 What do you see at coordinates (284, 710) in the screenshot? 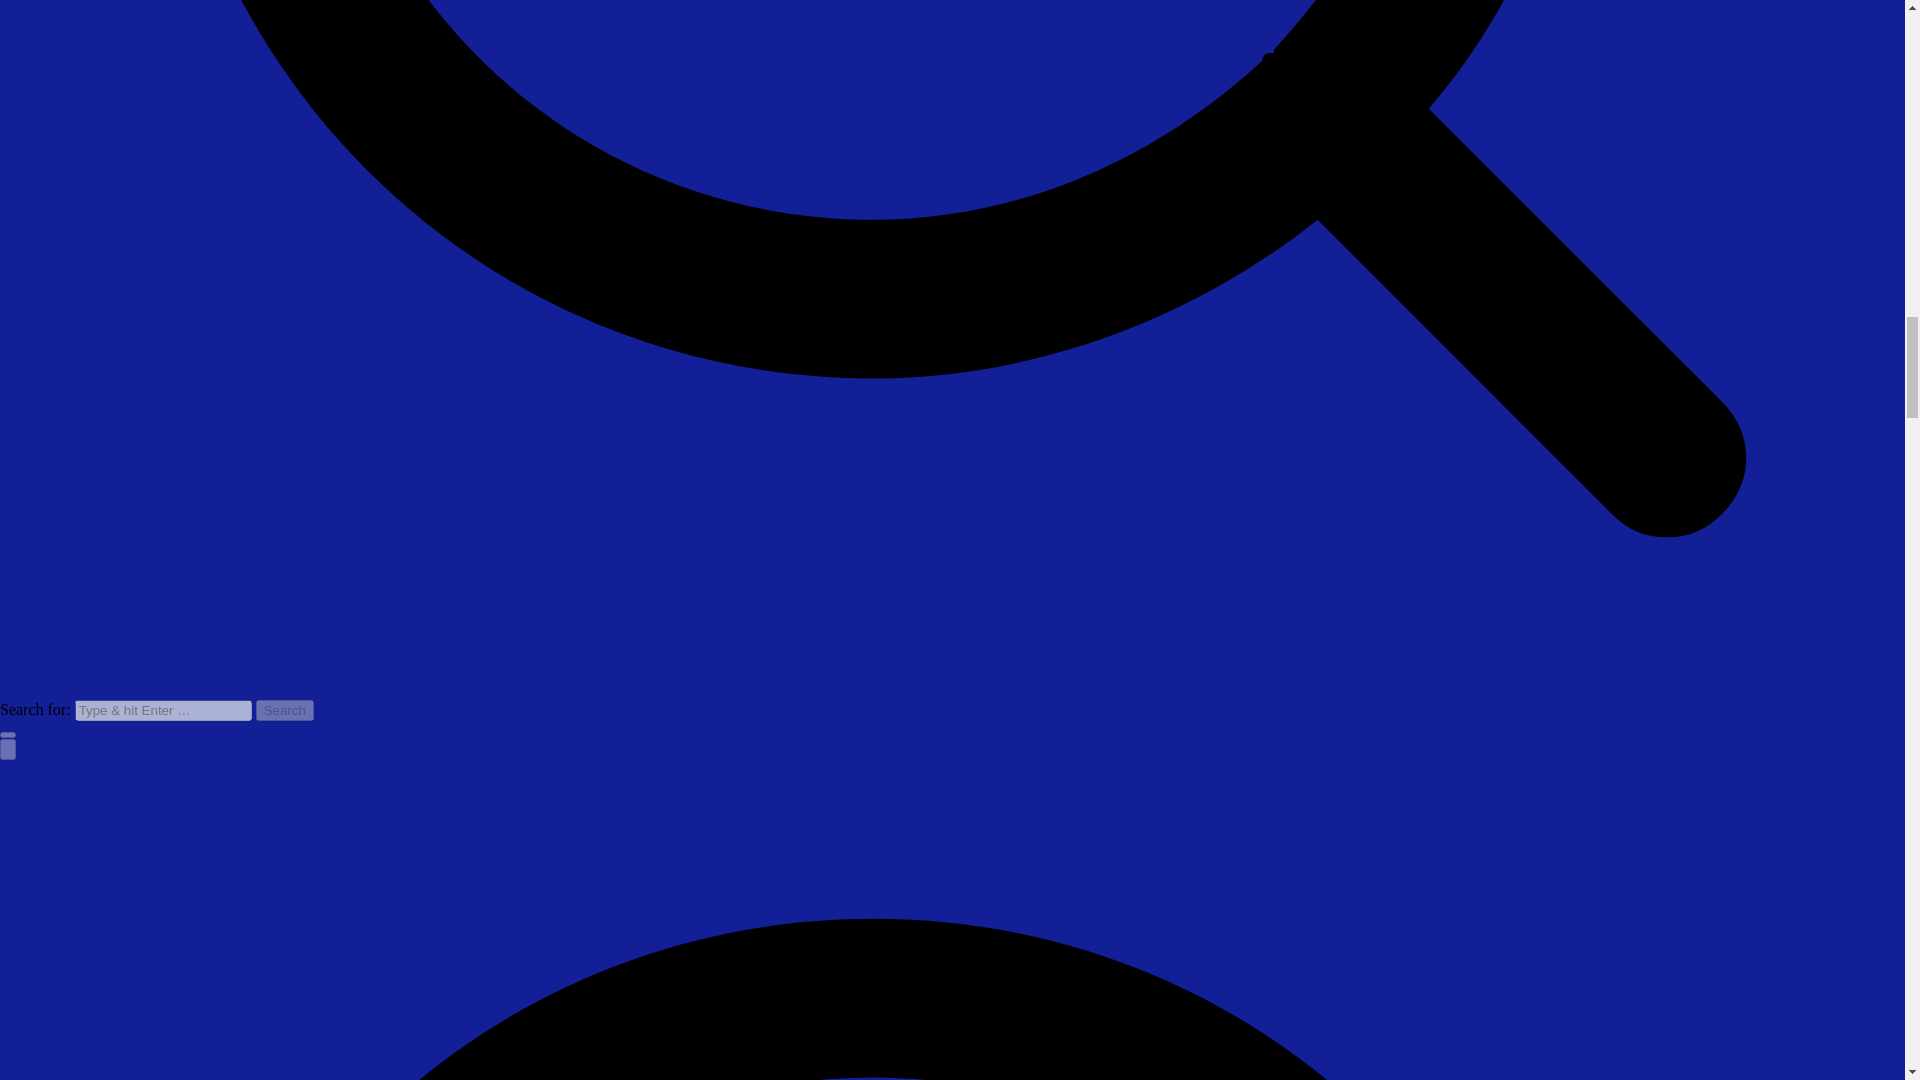
I see `Search` at bounding box center [284, 710].